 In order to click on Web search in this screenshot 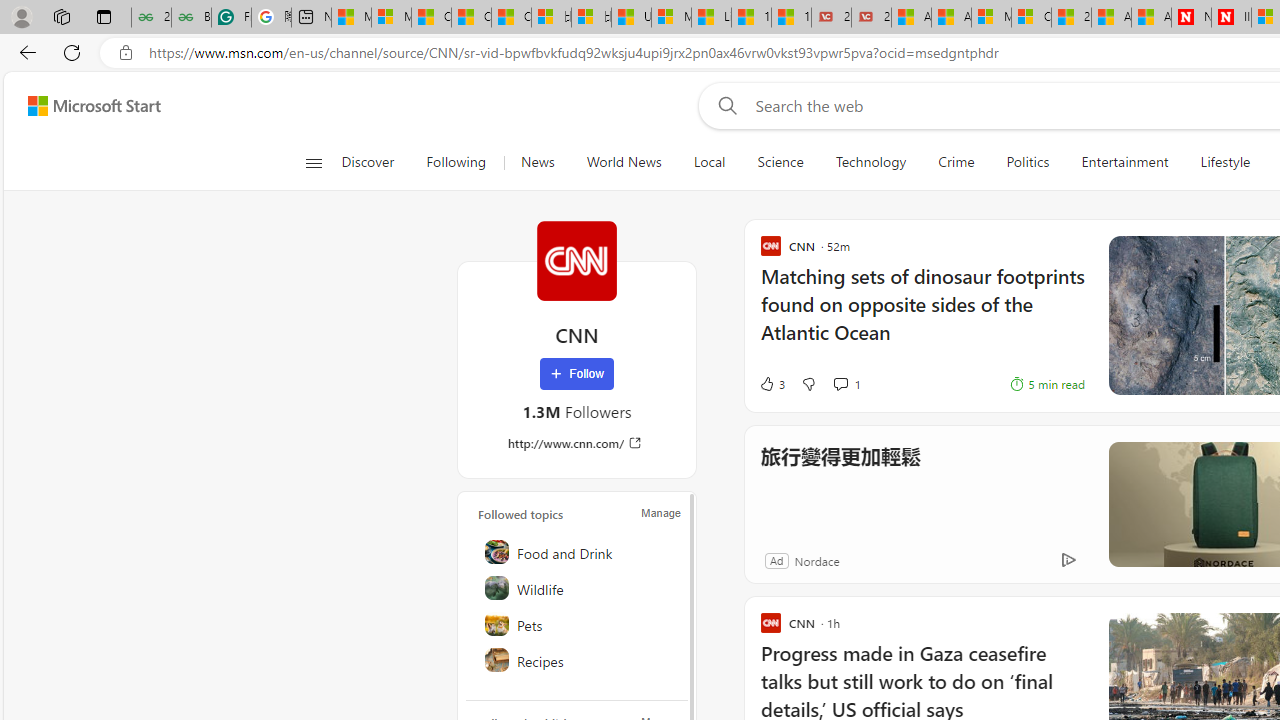, I will do `click(724, 105)`.